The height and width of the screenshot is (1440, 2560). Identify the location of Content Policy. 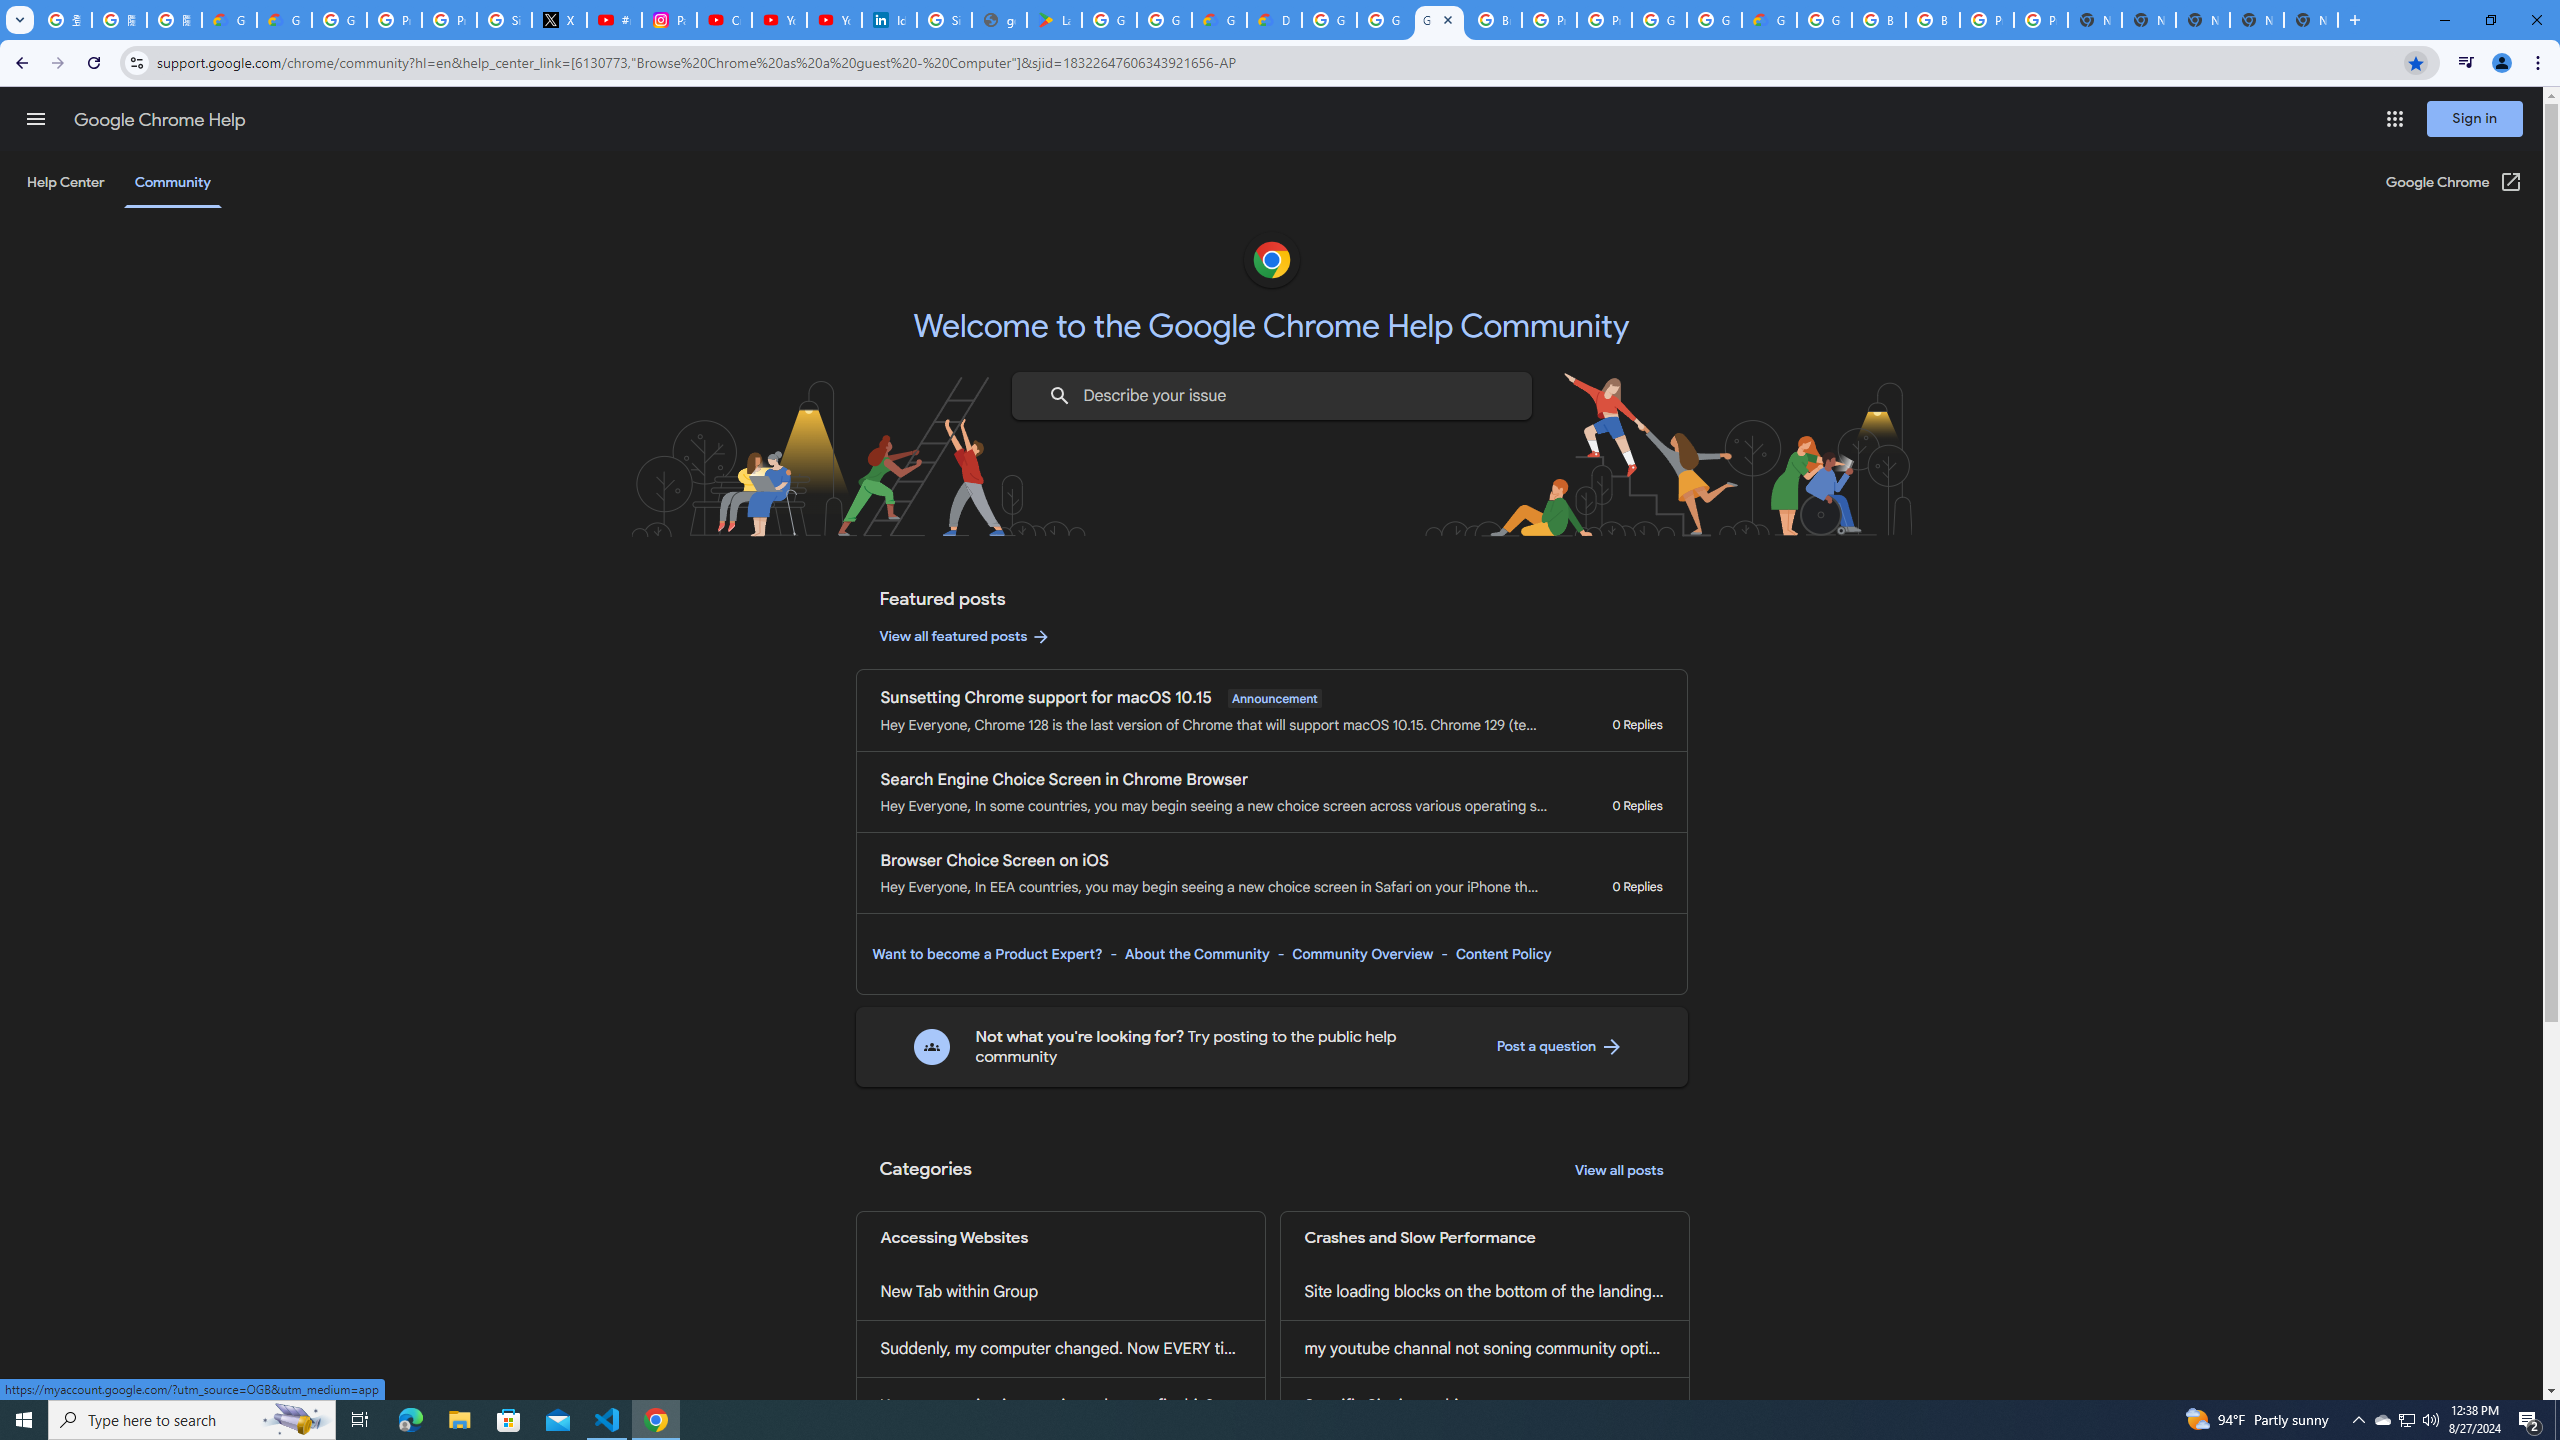
(1502, 954).